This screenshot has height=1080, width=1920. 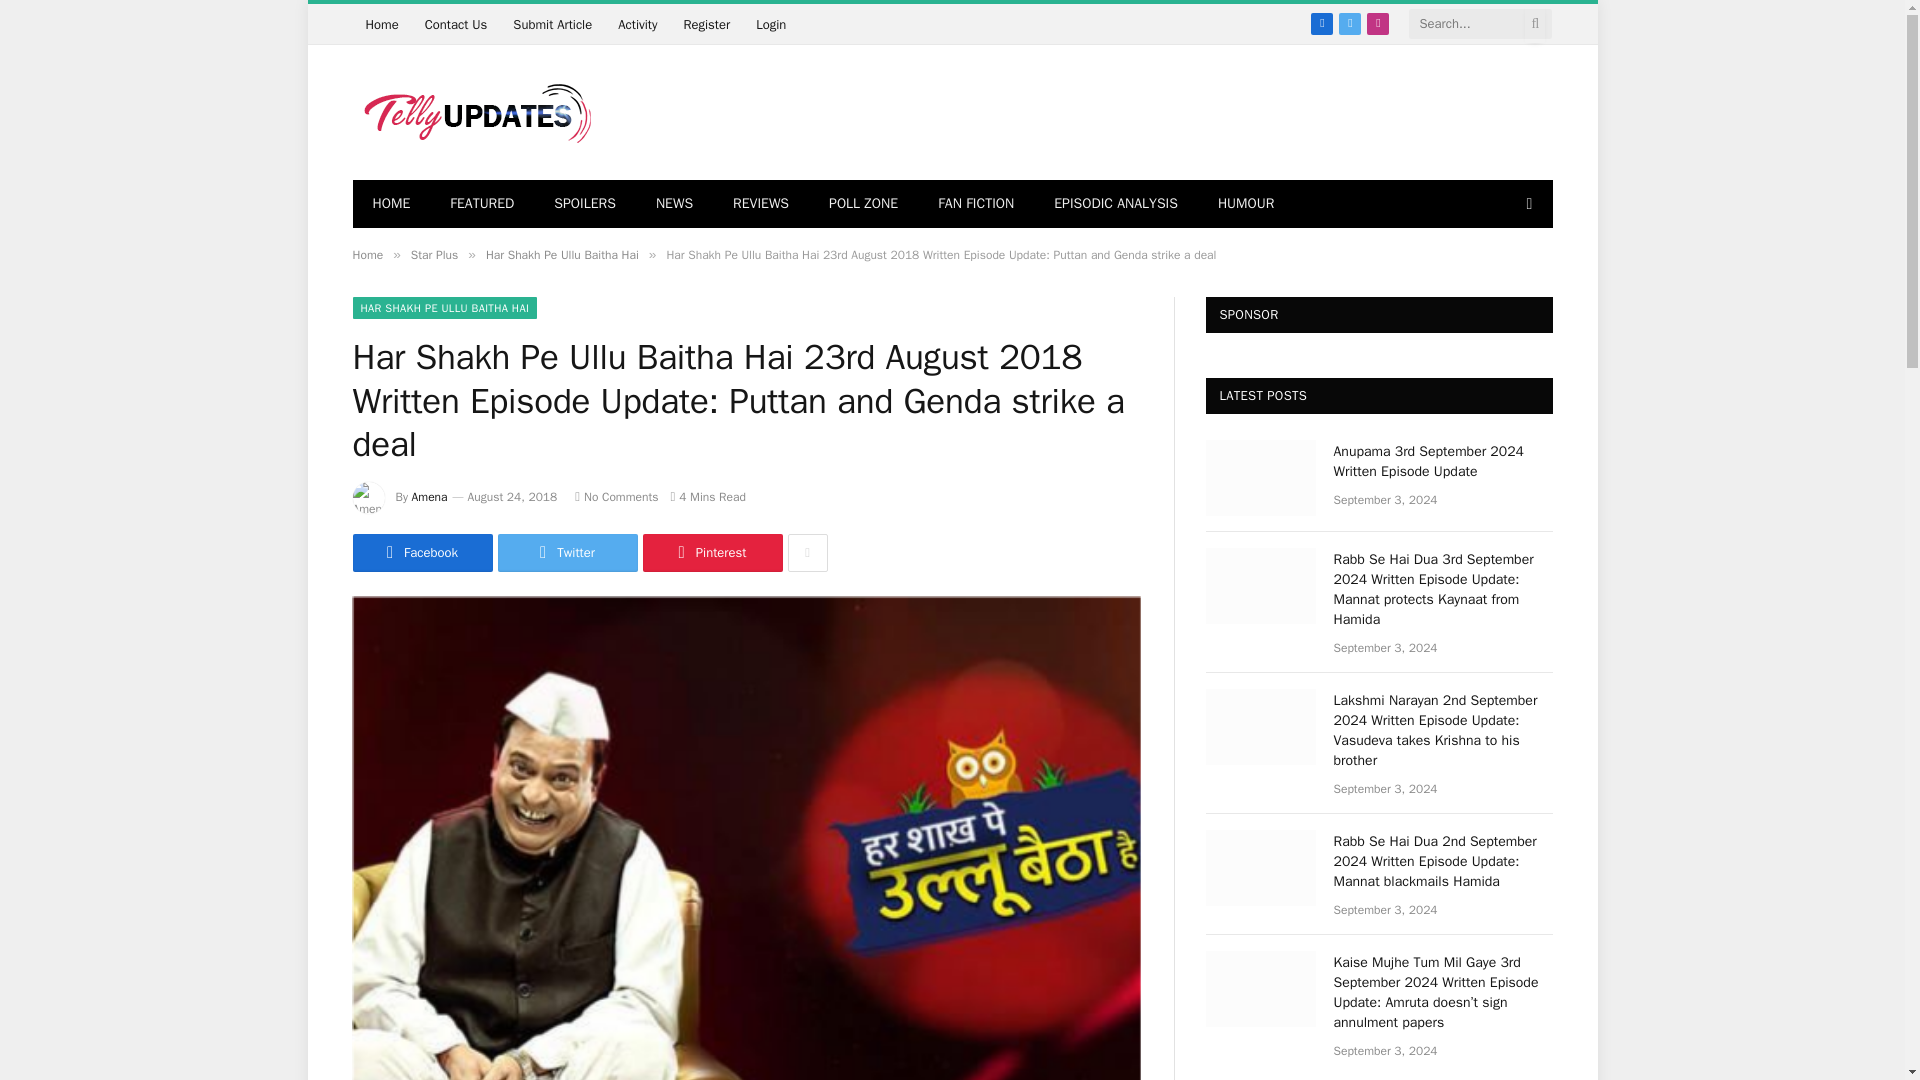 What do you see at coordinates (1116, 204) in the screenshot?
I see `EPISODIC ANALYSIS` at bounding box center [1116, 204].